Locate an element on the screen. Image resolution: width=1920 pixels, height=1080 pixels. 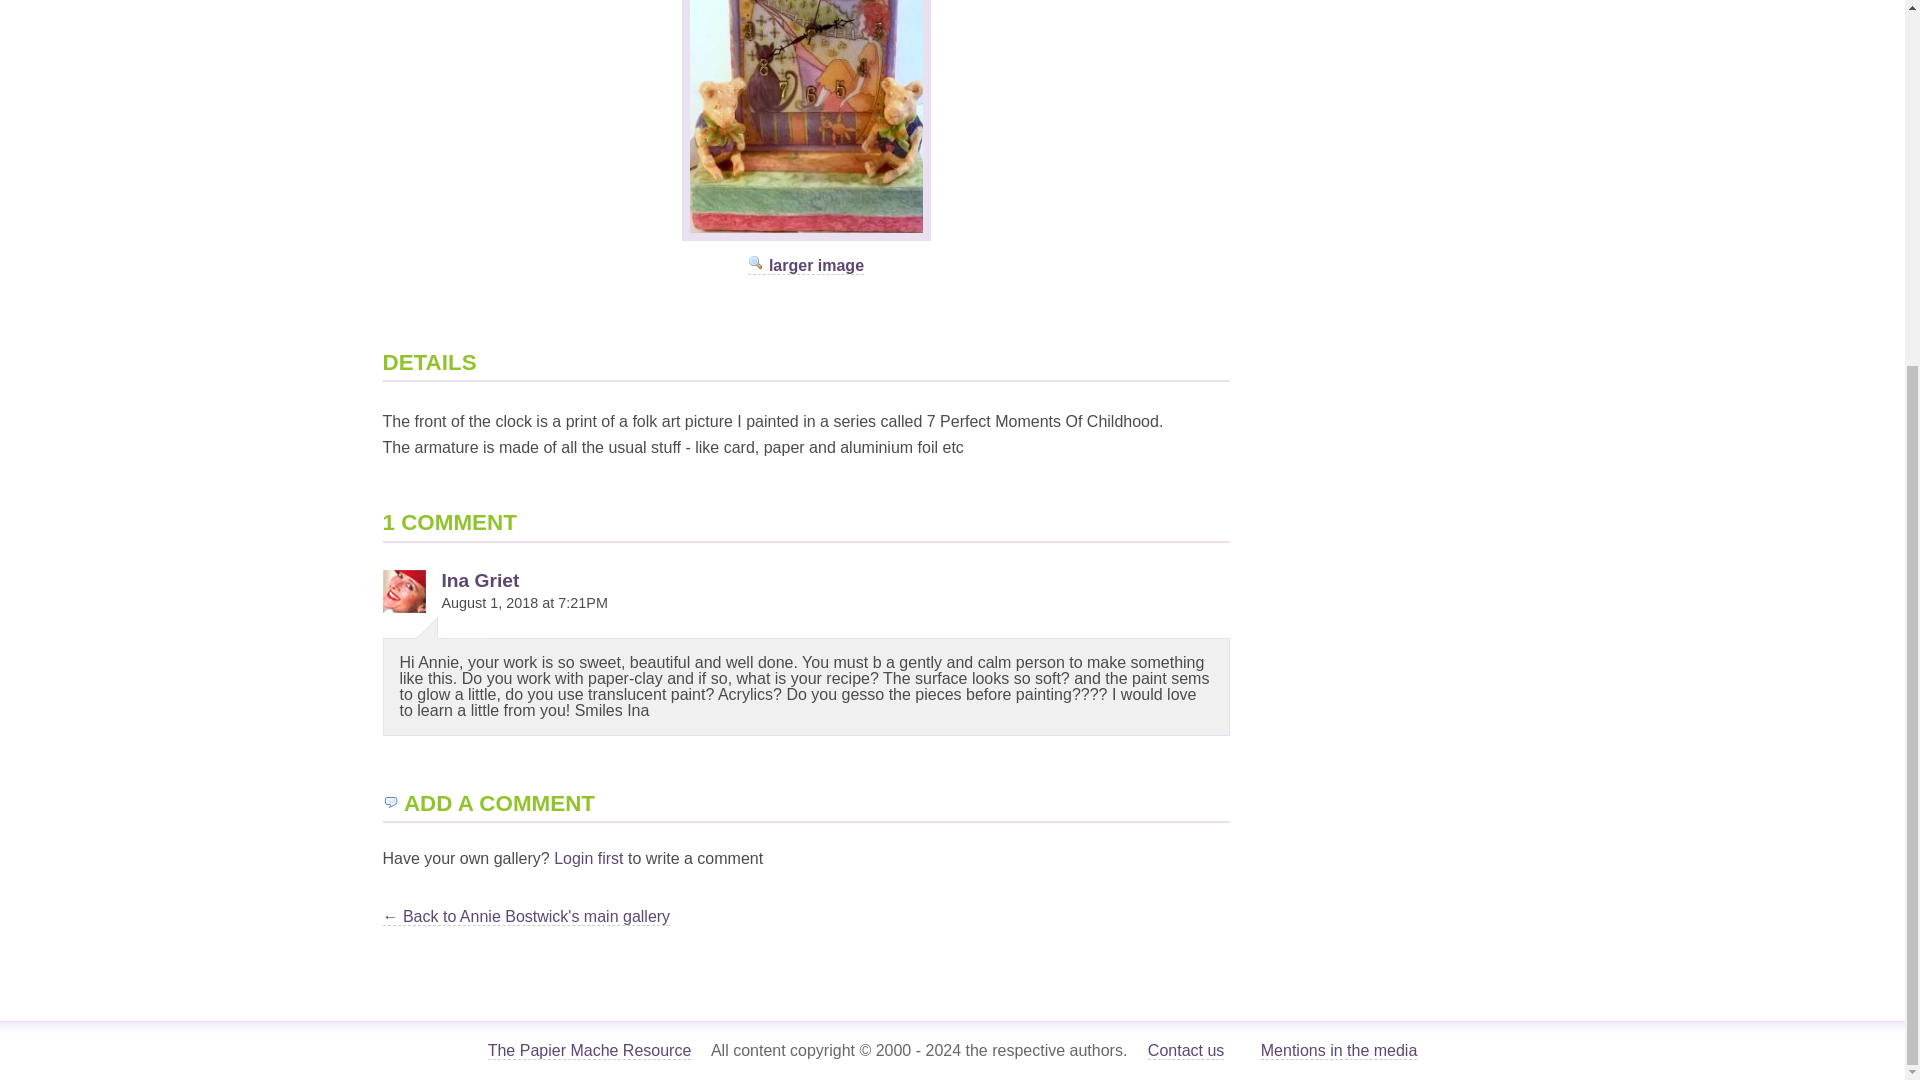
larger image is located at coordinates (806, 266).